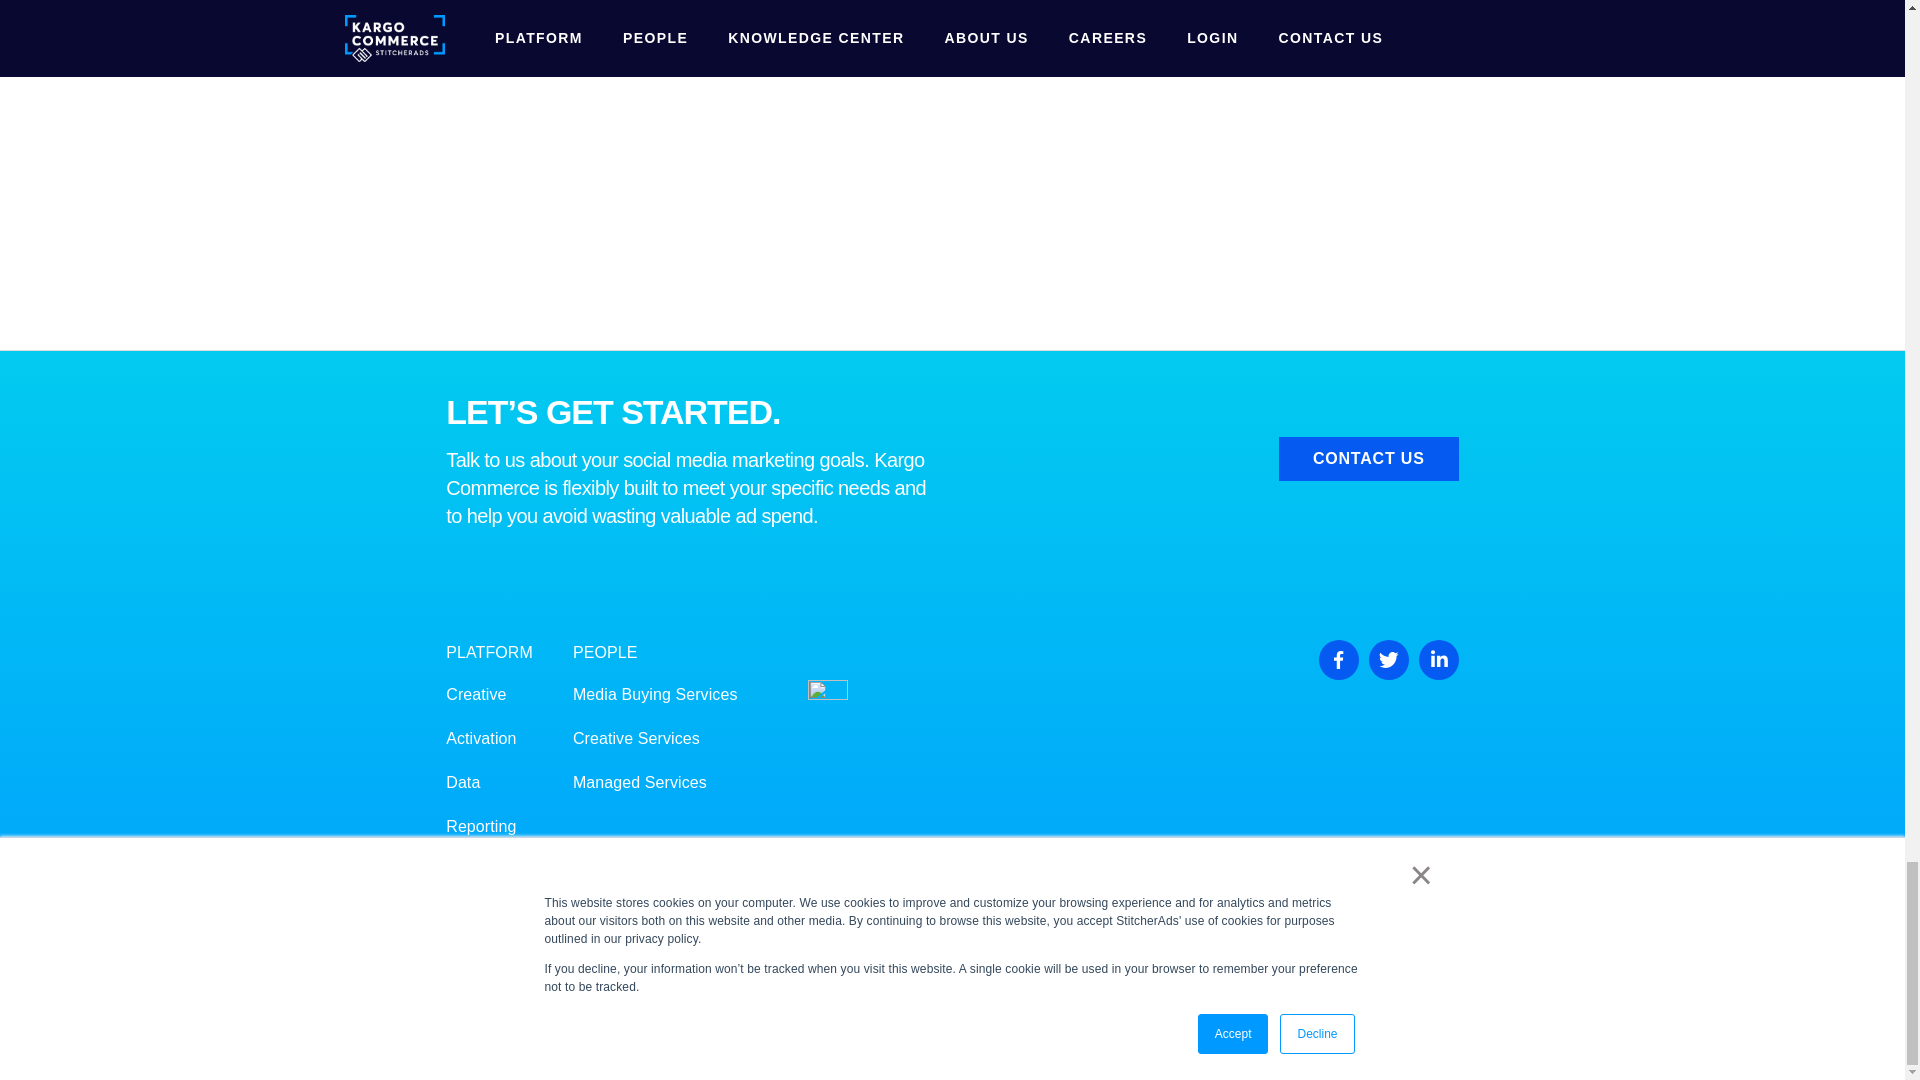 Image resolution: width=1920 pixels, height=1080 pixels. I want to click on Data, so click(462, 782).